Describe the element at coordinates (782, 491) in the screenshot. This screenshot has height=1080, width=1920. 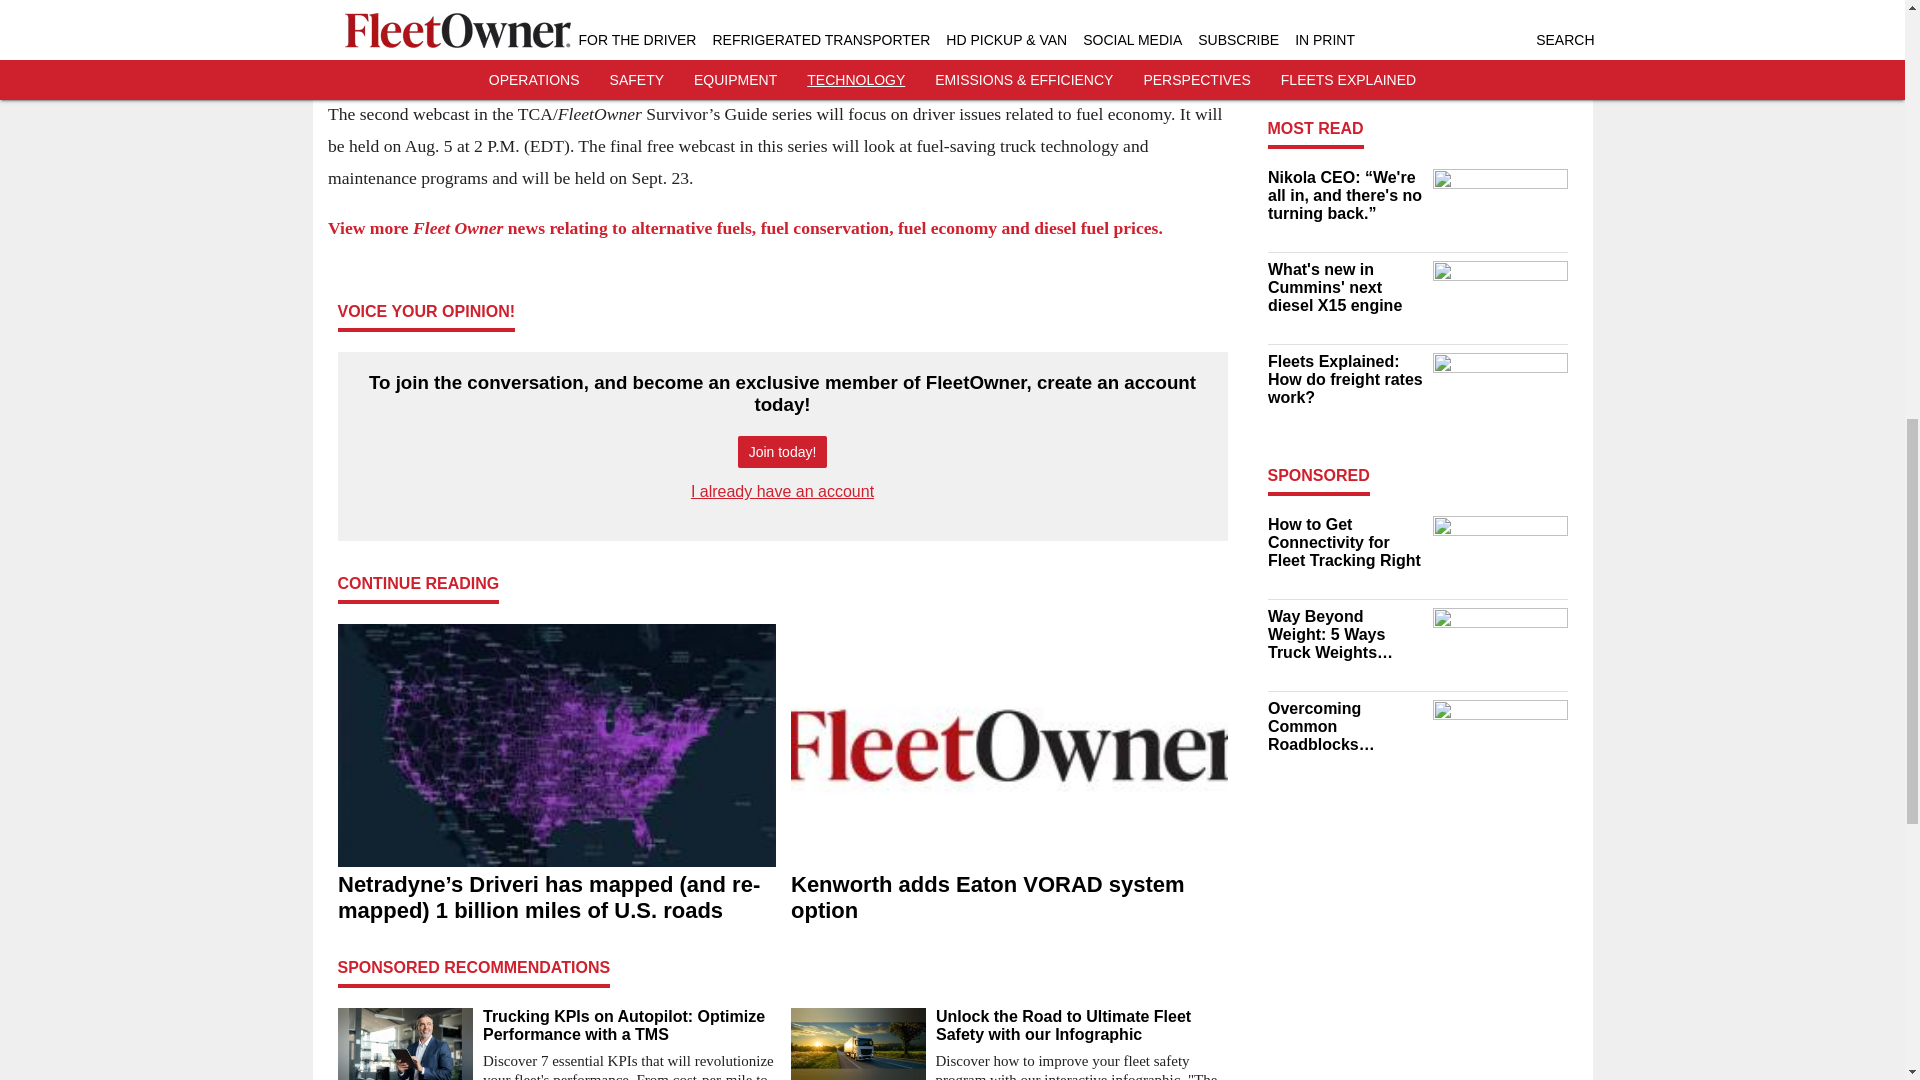
I see `I already have an account` at that location.